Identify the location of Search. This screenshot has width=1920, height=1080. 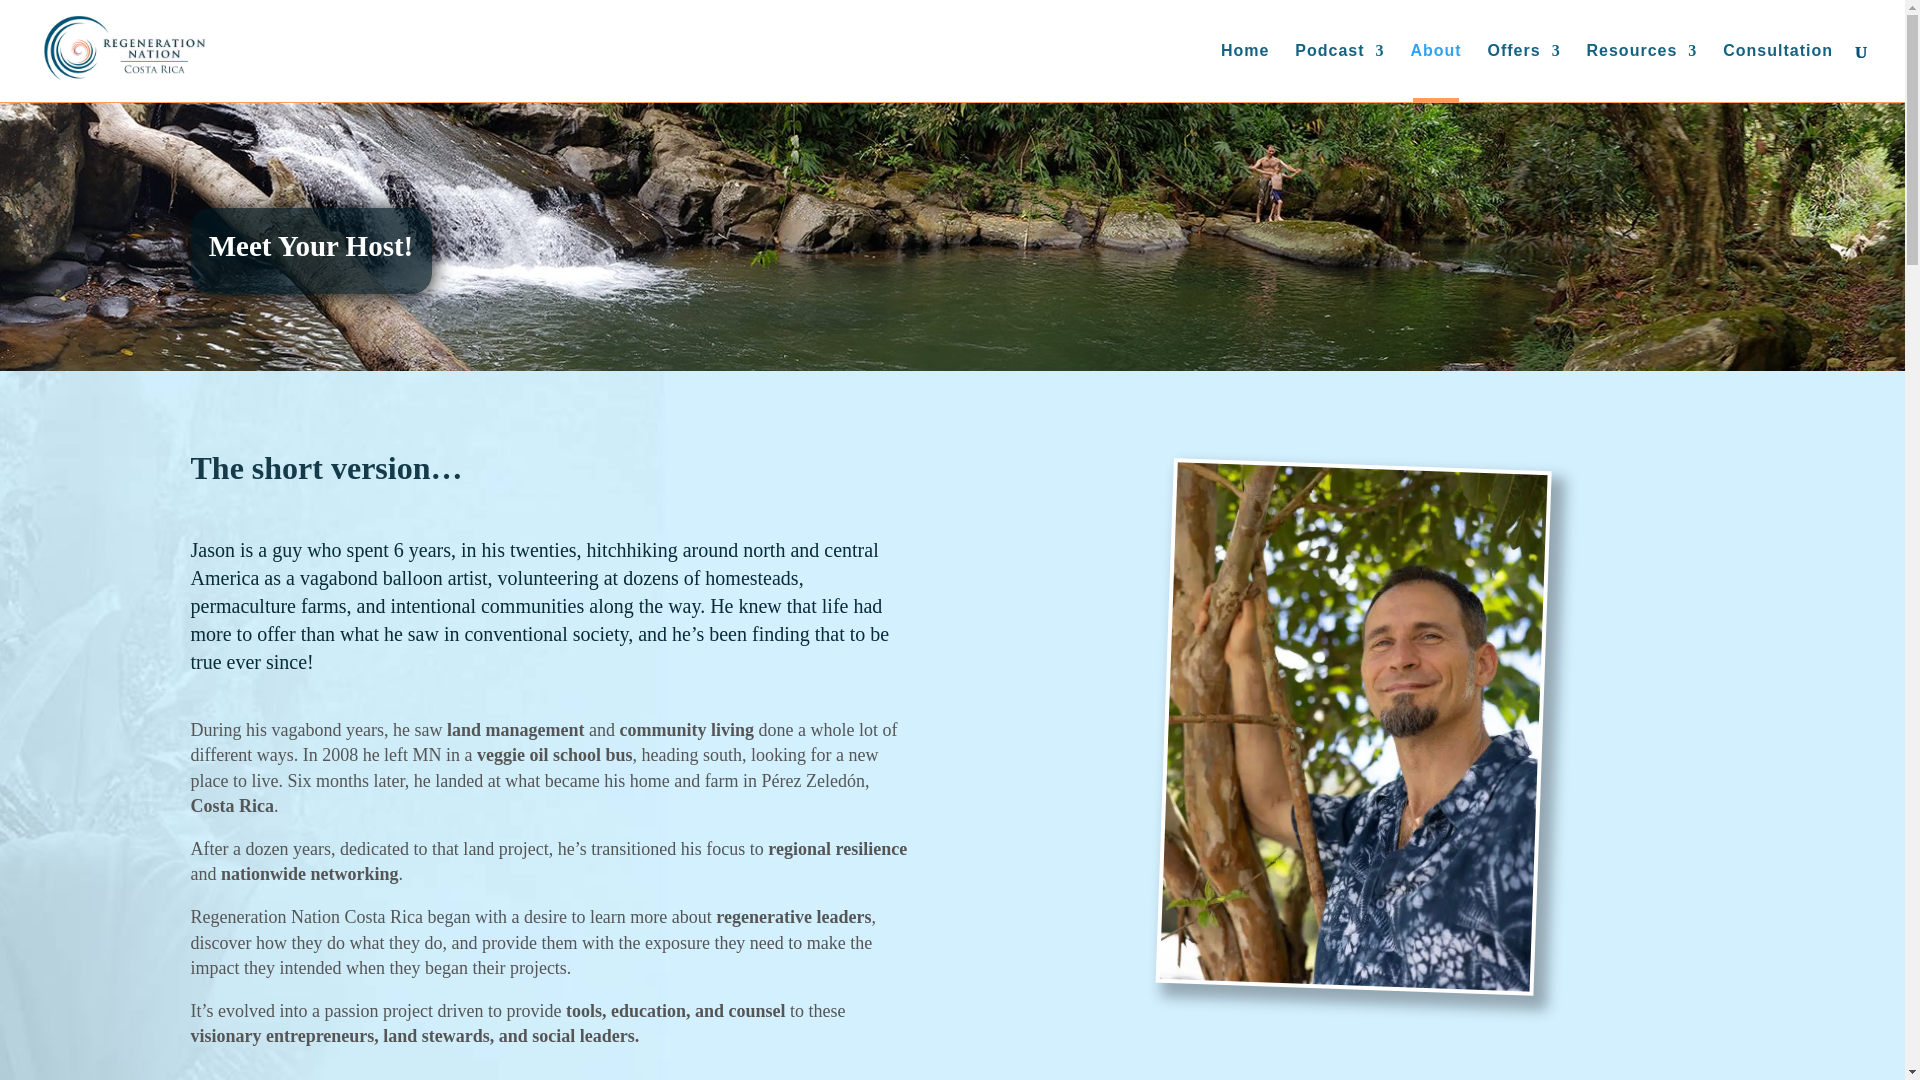
(28, 23).